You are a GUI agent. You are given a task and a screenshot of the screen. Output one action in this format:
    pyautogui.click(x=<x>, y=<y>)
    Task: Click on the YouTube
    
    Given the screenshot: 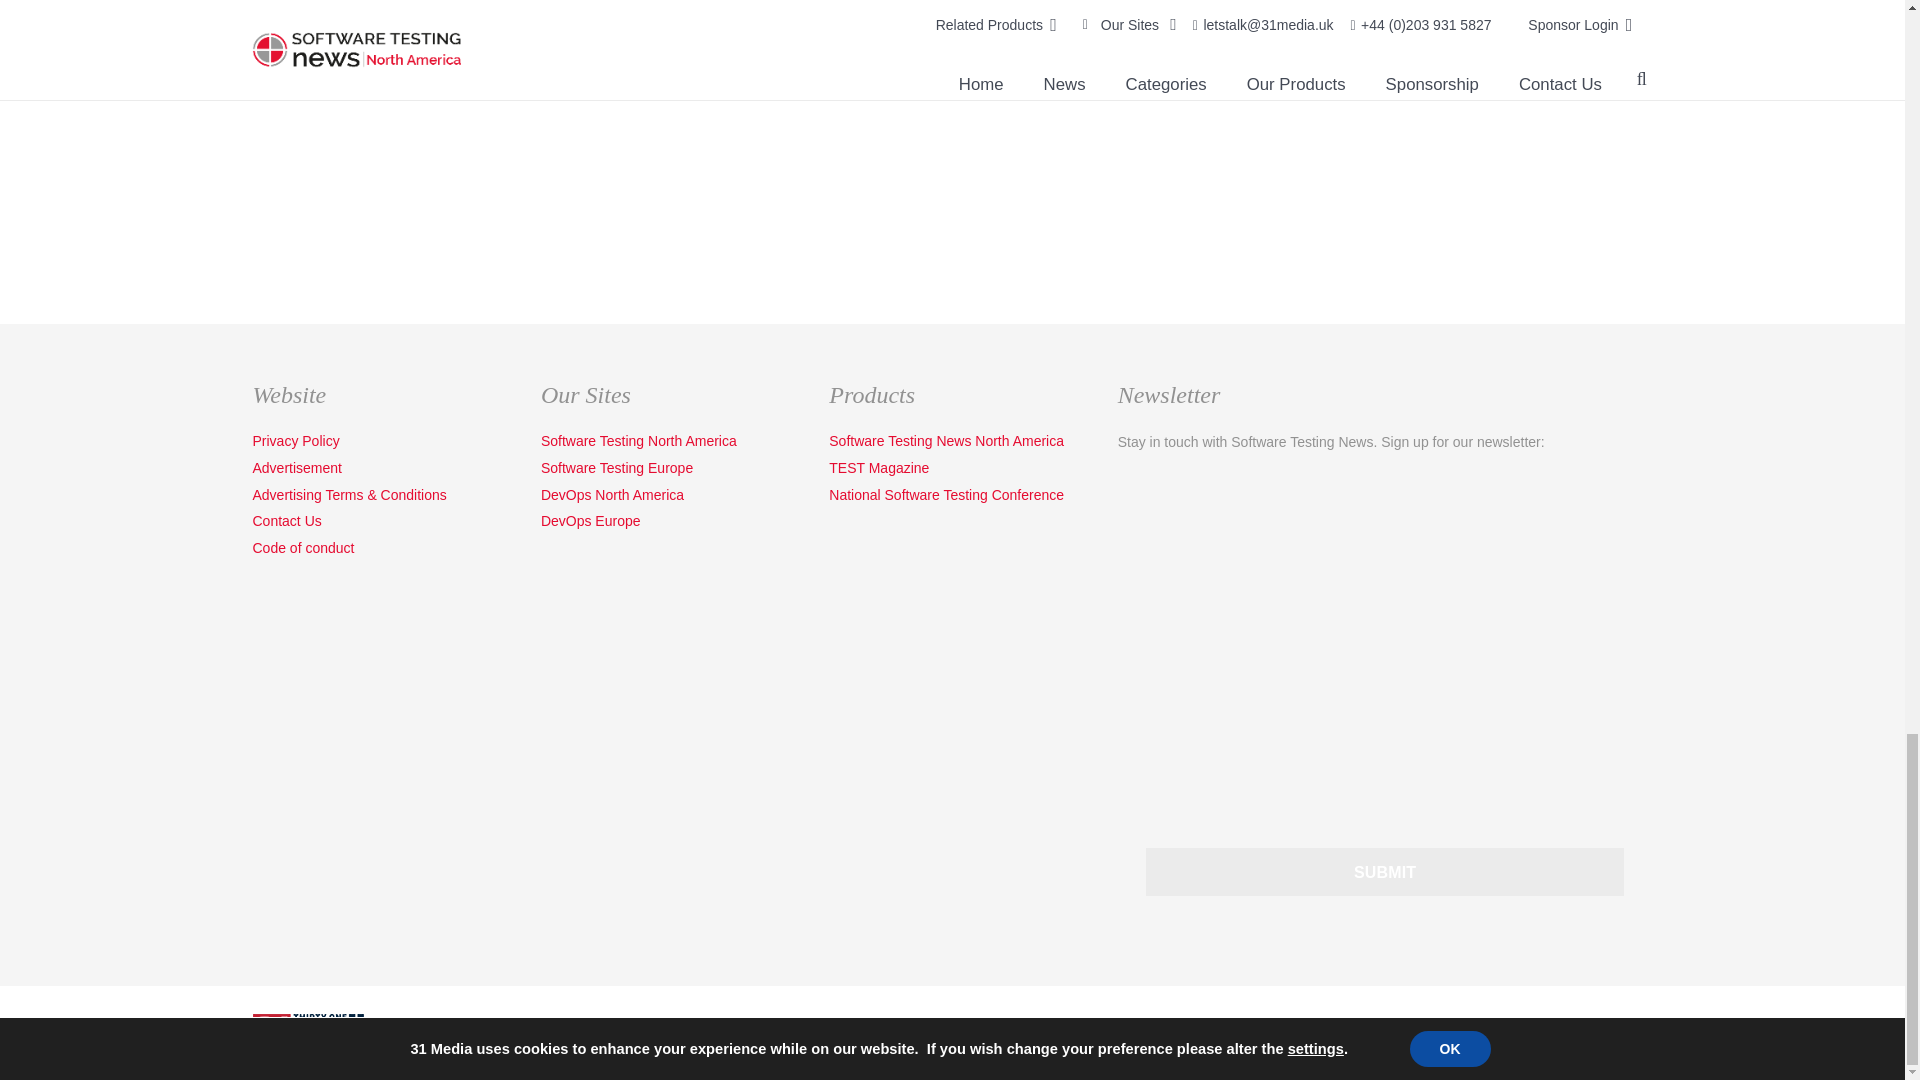 What is the action you would take?
    pyautogui.click(x=1593, y=1032)
    